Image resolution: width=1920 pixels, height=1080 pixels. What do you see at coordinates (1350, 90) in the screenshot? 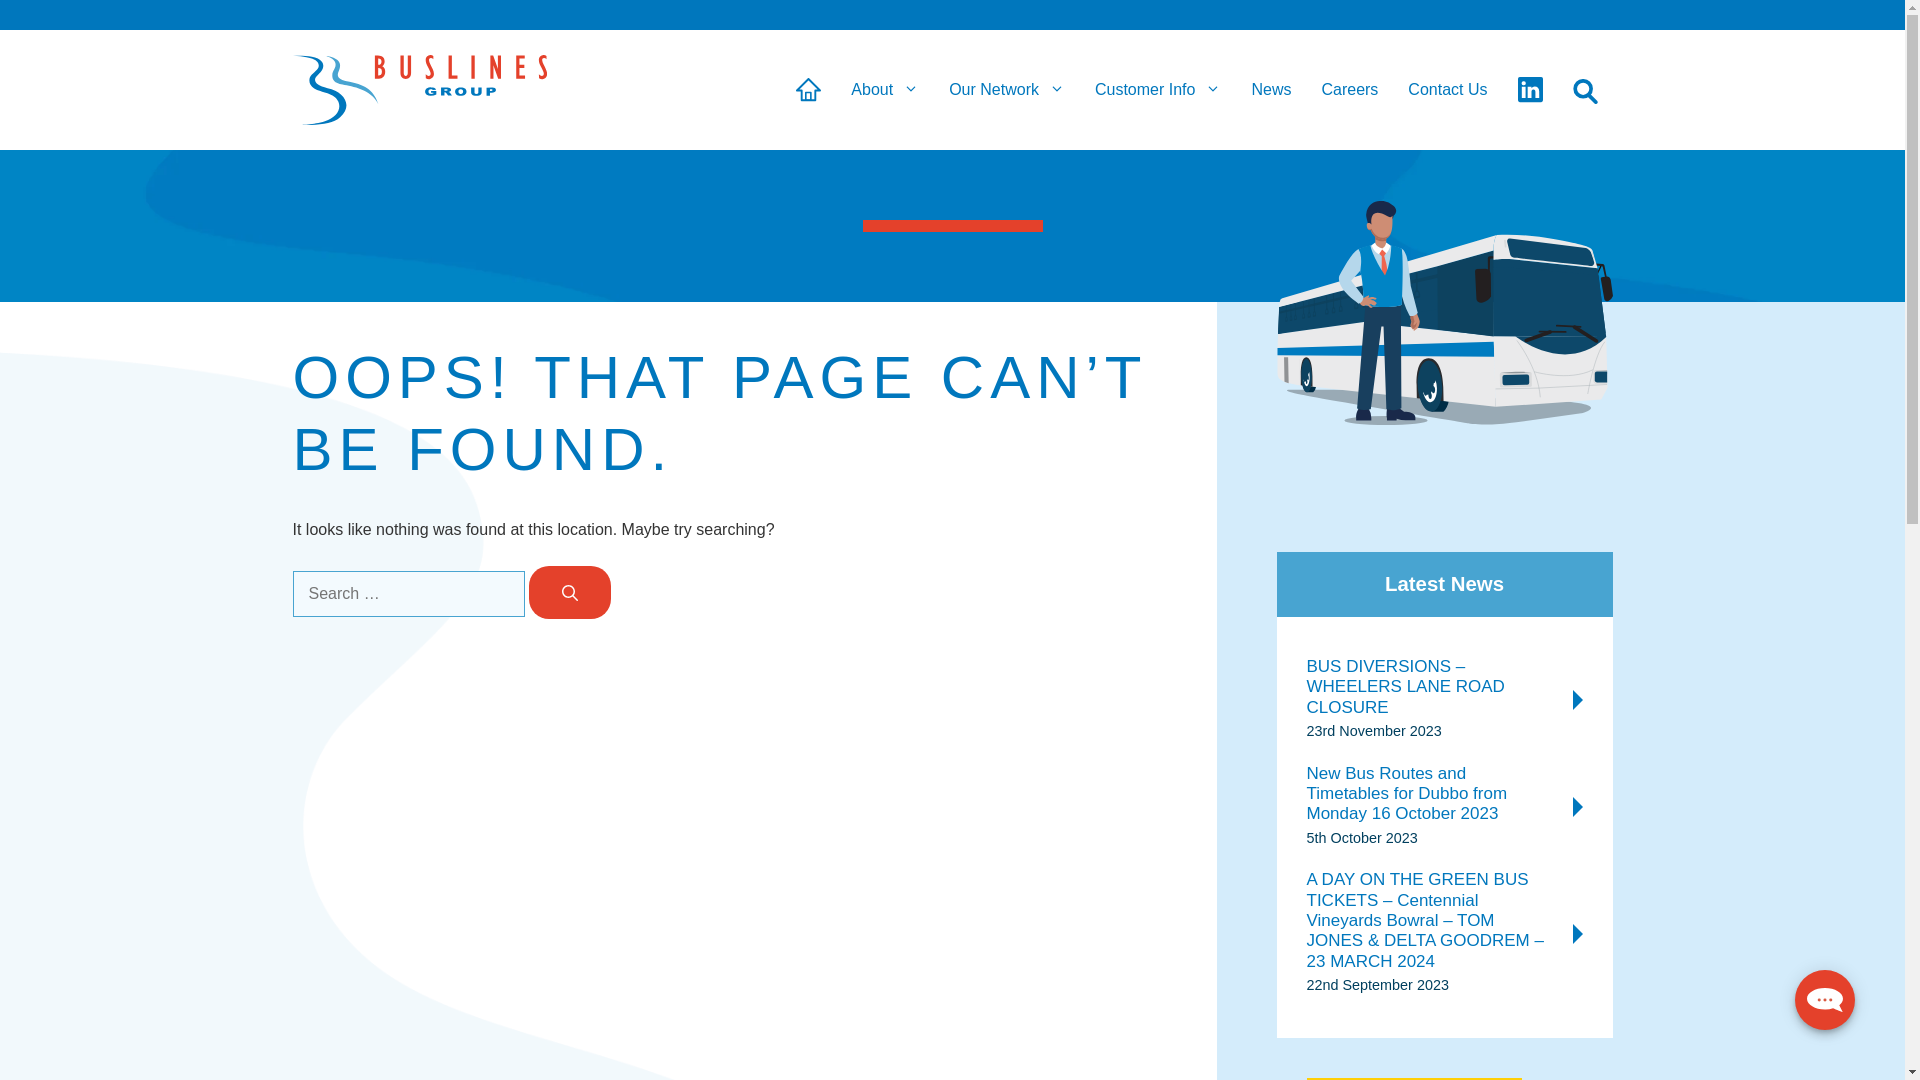
I see `Careers` at bounding box center [1350, 90].